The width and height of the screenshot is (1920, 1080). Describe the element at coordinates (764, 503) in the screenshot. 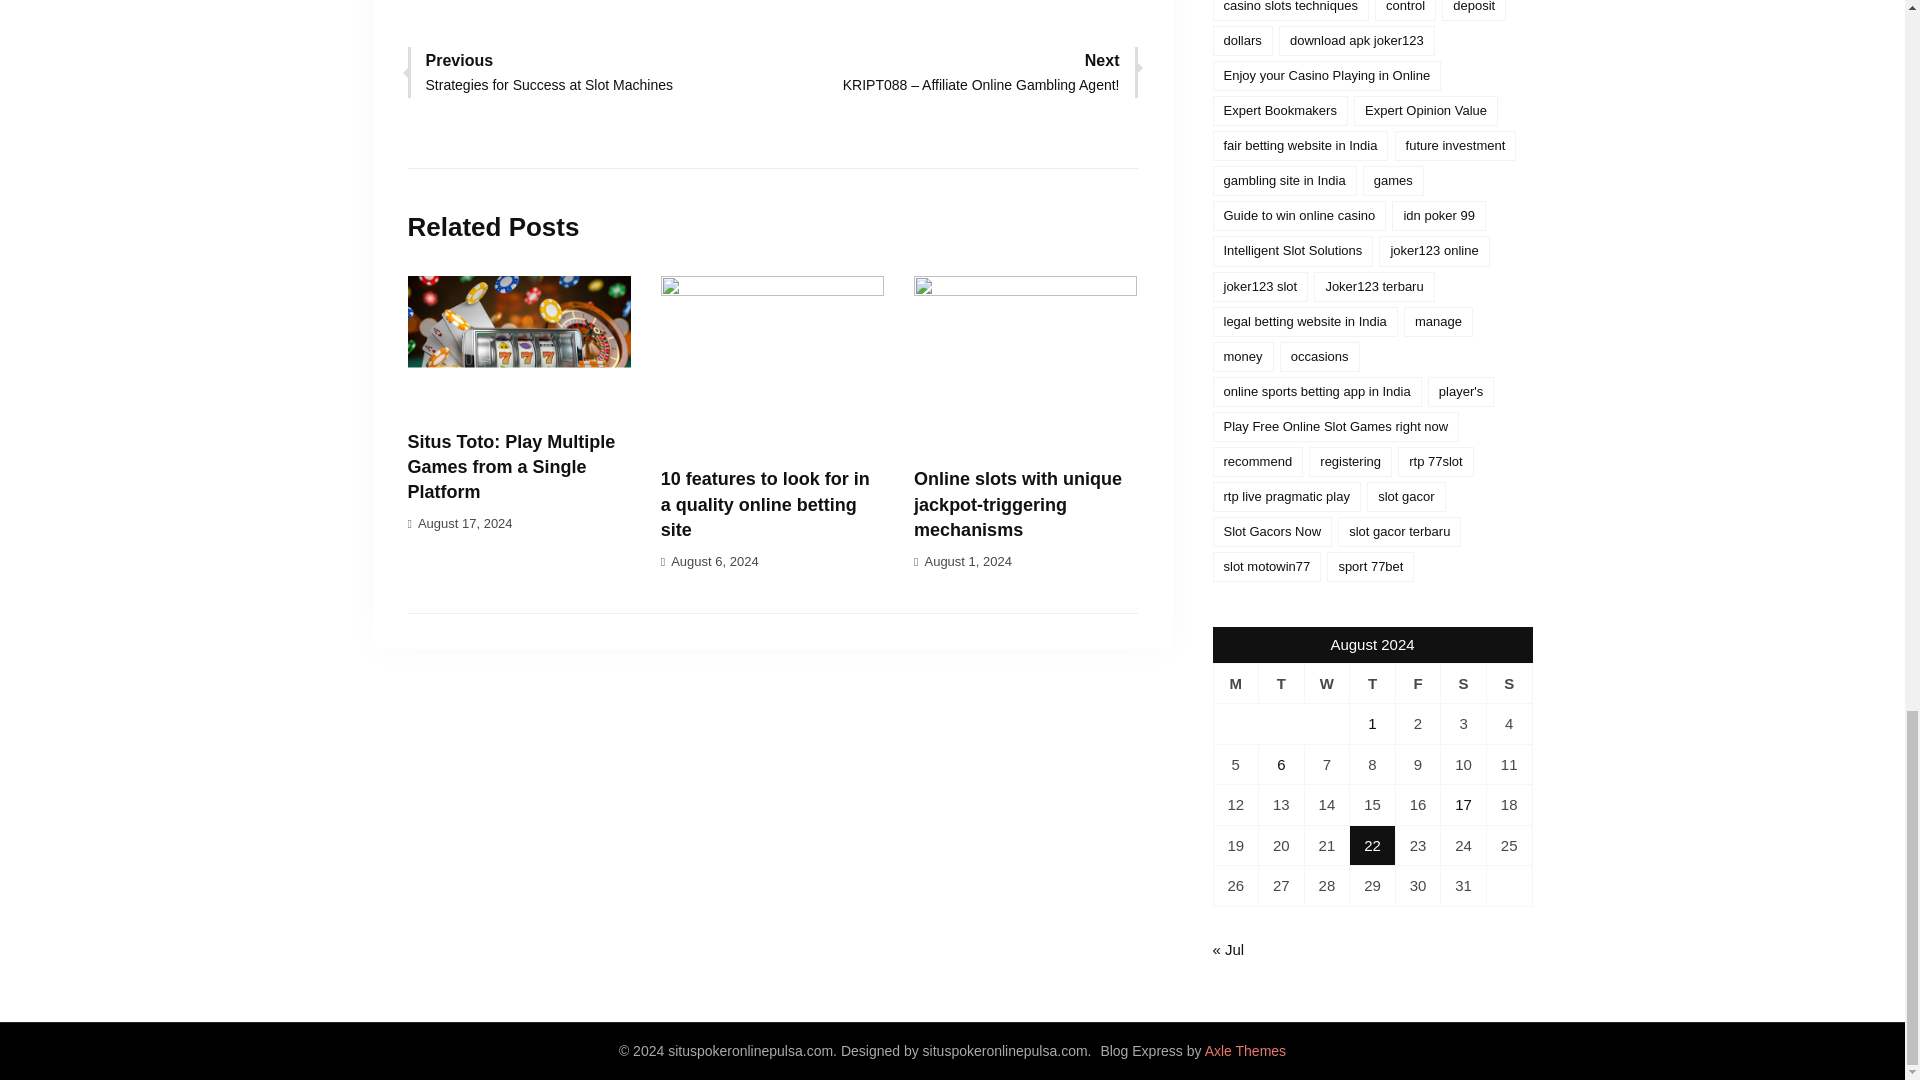

I see `10 features to look for in a quality online betting site` at that location.